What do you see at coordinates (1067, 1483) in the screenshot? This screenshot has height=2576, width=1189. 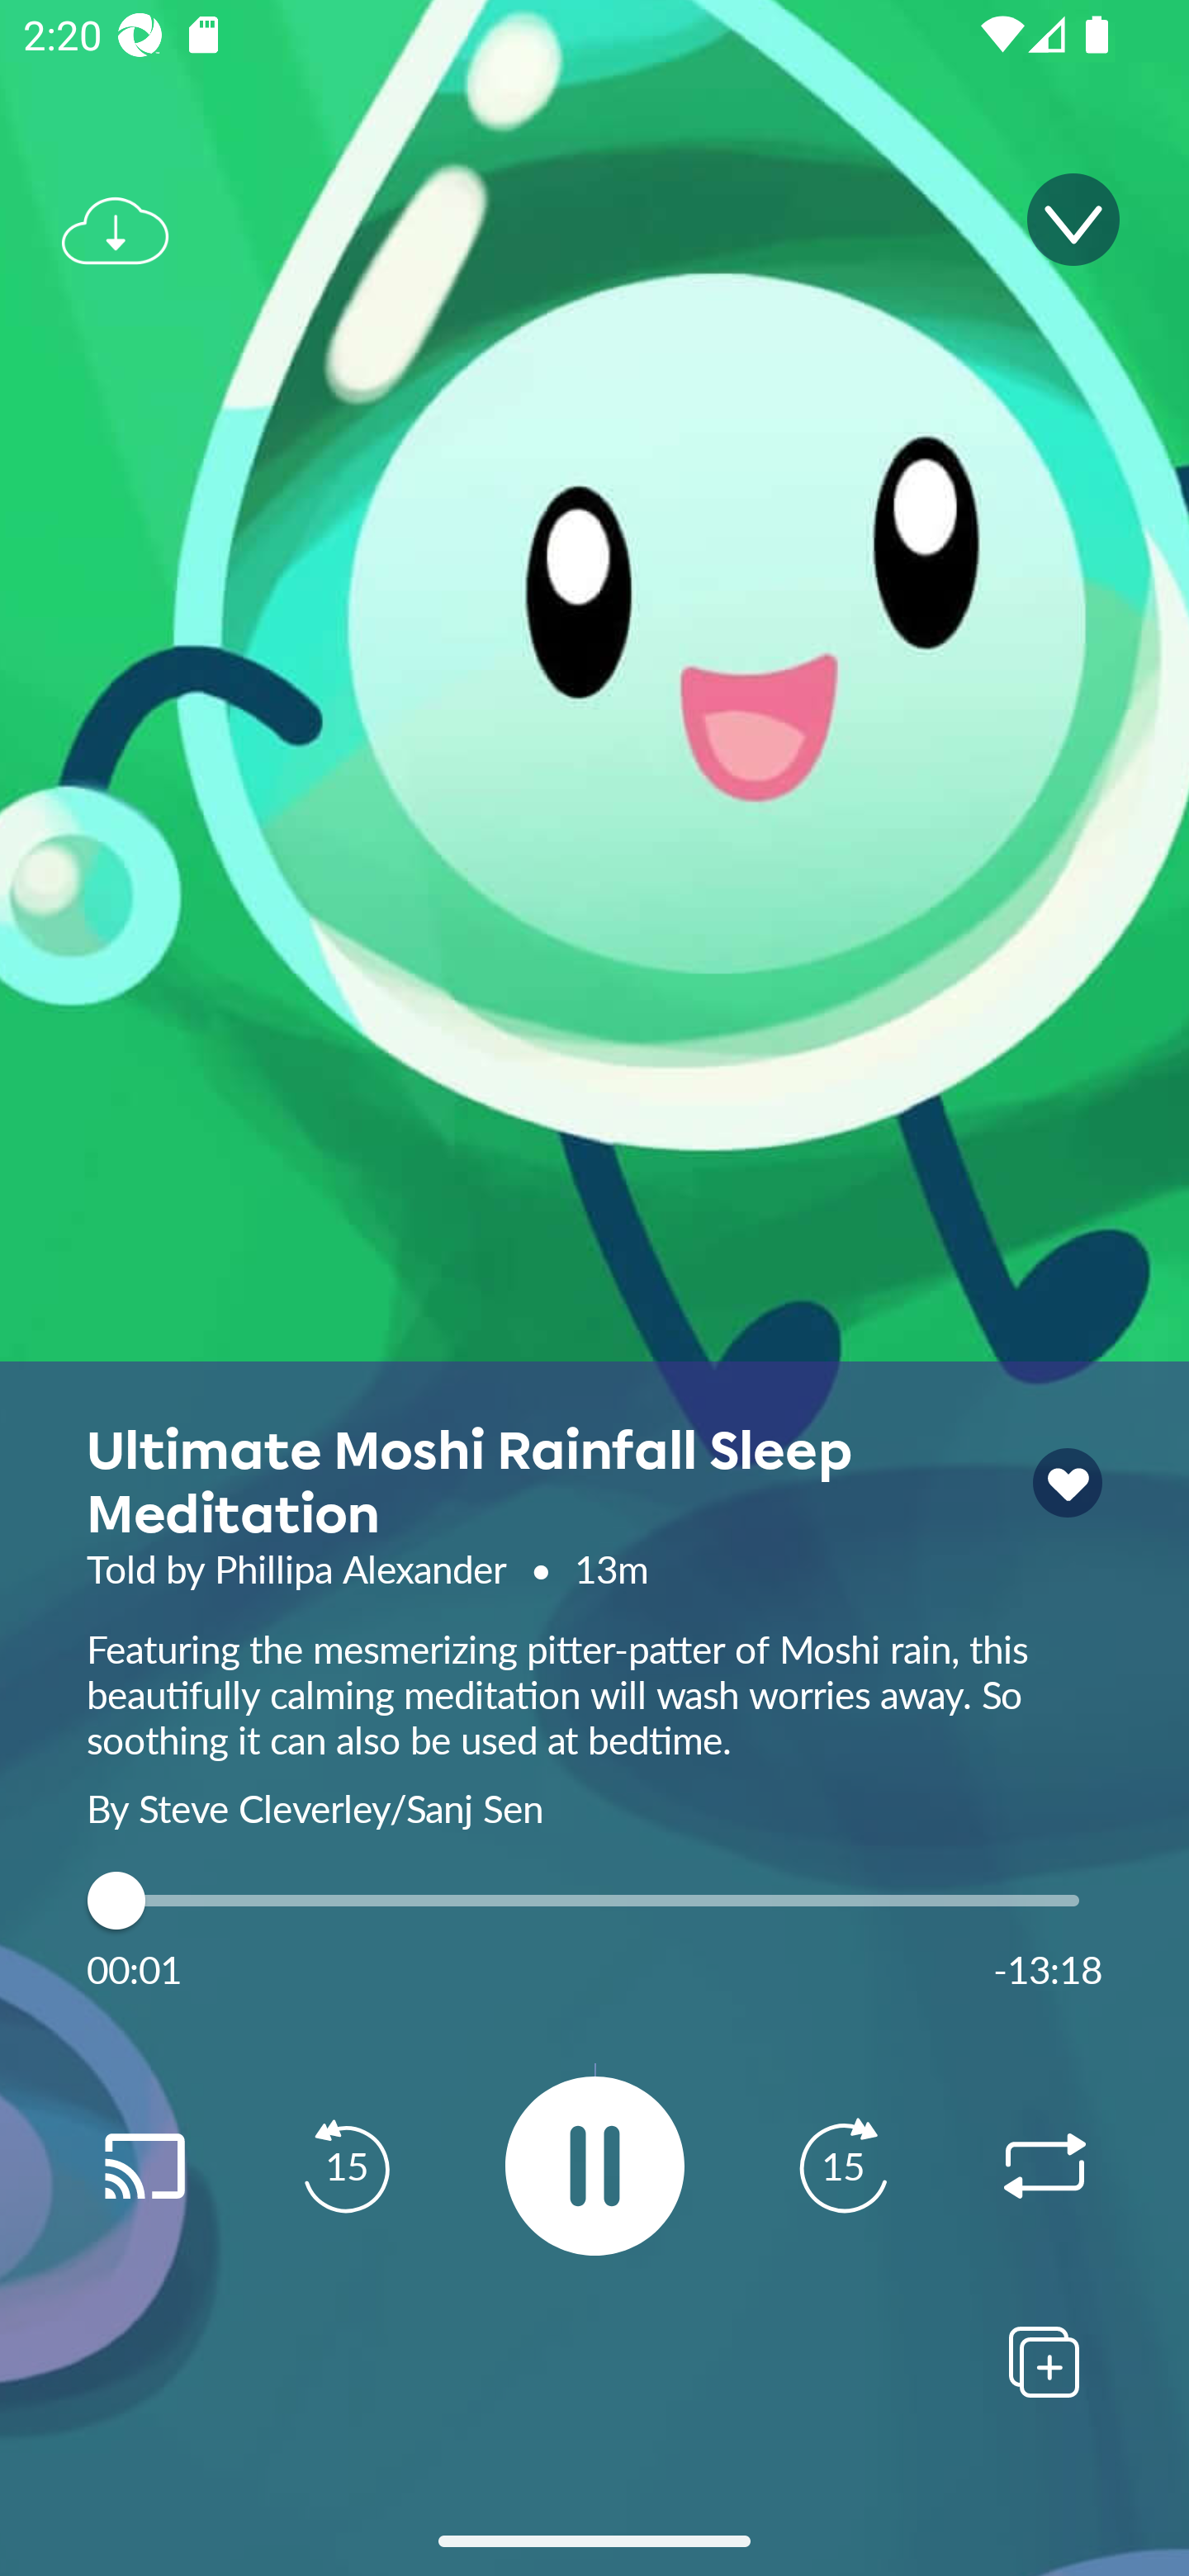 I see `lock icon` at bounding box center [1067, 1483].